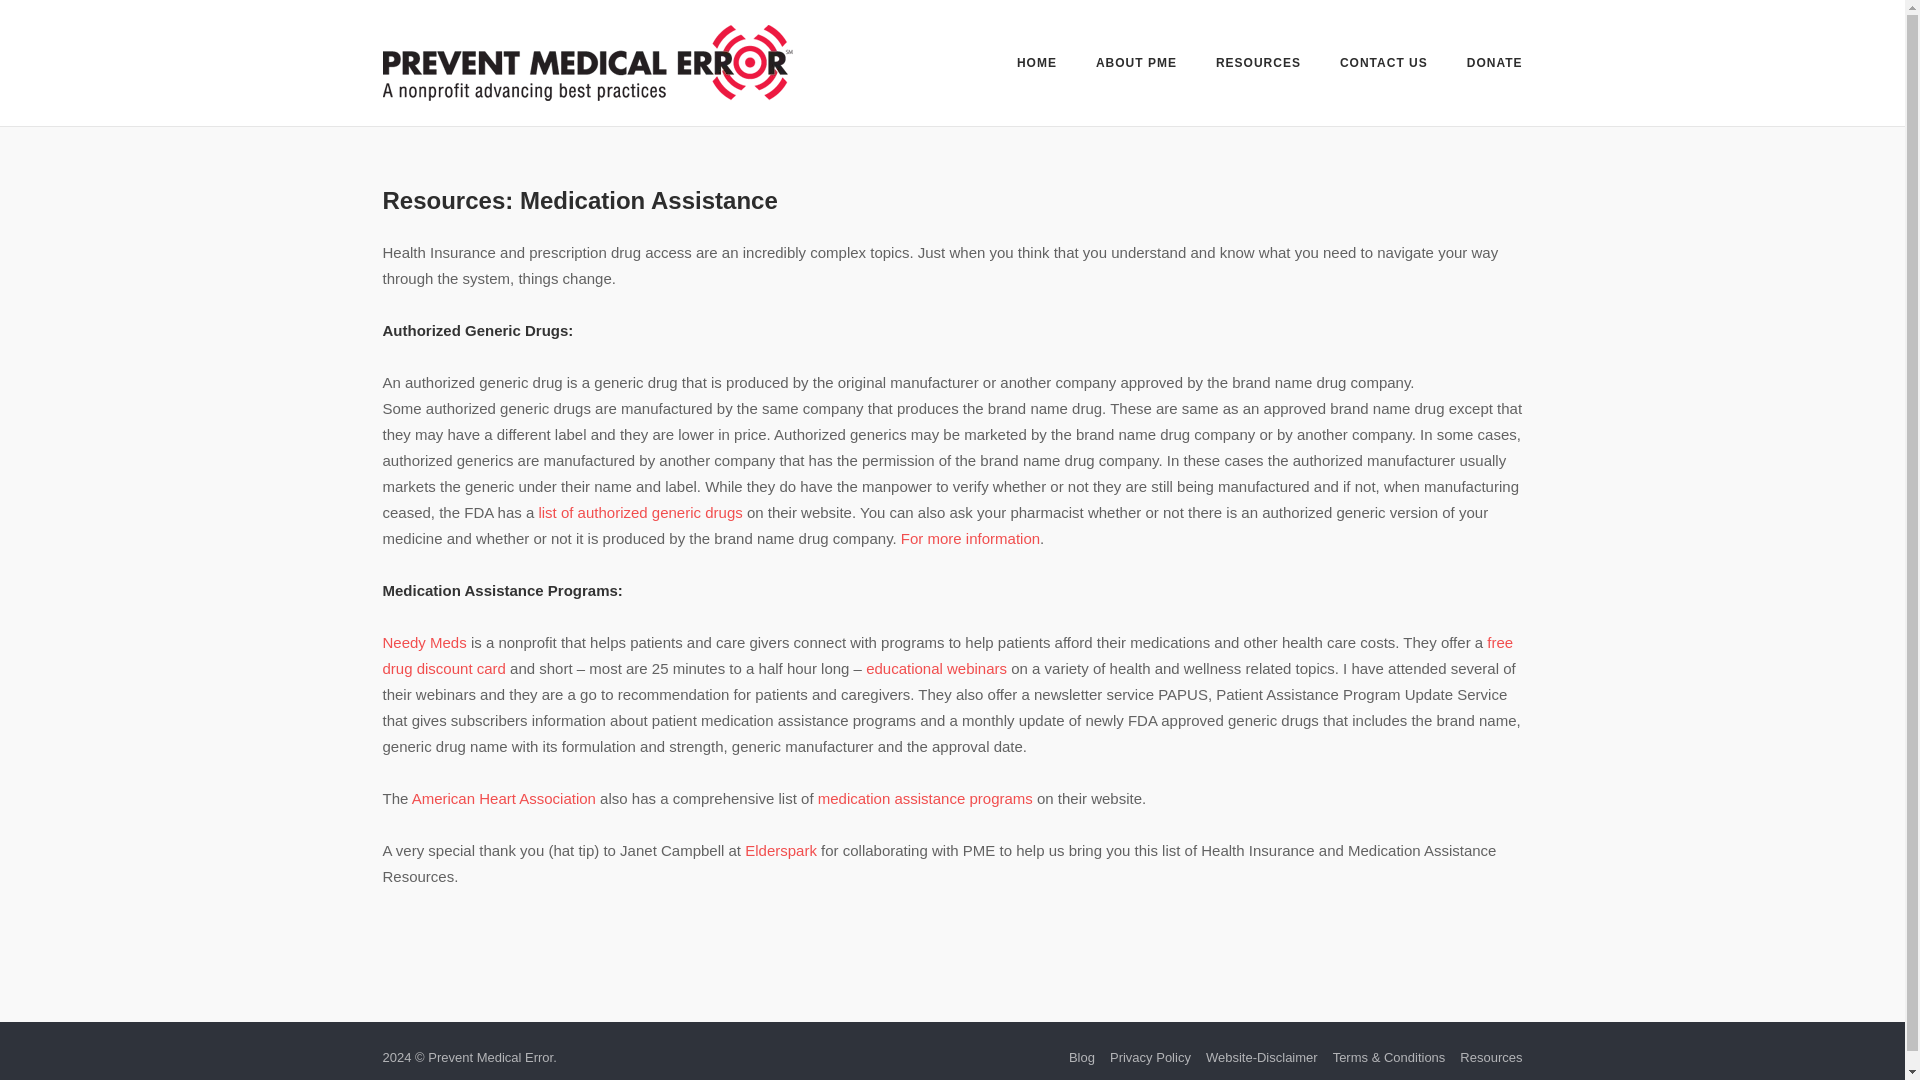 The height and width of the screenshot is (1080, 1920). What do you see at coordinates (1384, 66) in the screenshot?
I see `CONTACT US` at bounding box center [1384, 66].